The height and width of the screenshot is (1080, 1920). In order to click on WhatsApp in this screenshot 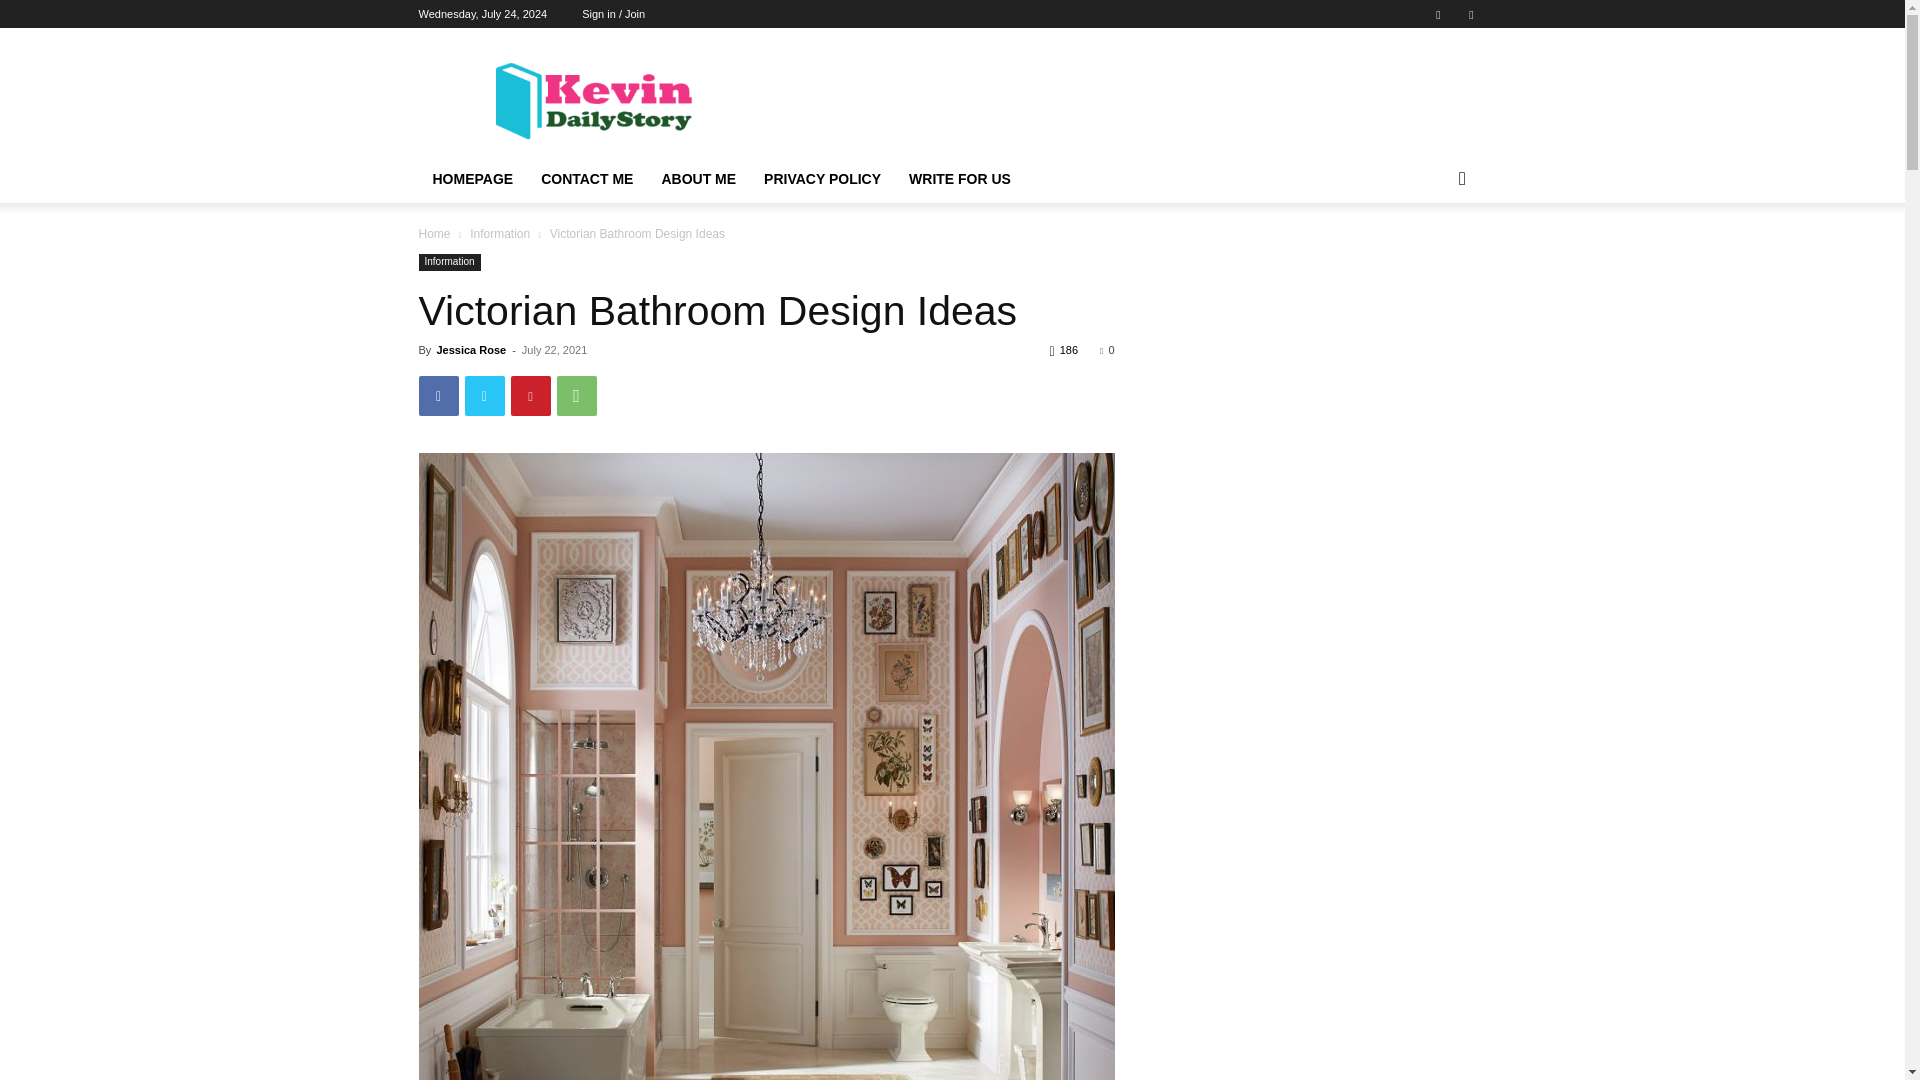, I will do `click(576, 395)`.